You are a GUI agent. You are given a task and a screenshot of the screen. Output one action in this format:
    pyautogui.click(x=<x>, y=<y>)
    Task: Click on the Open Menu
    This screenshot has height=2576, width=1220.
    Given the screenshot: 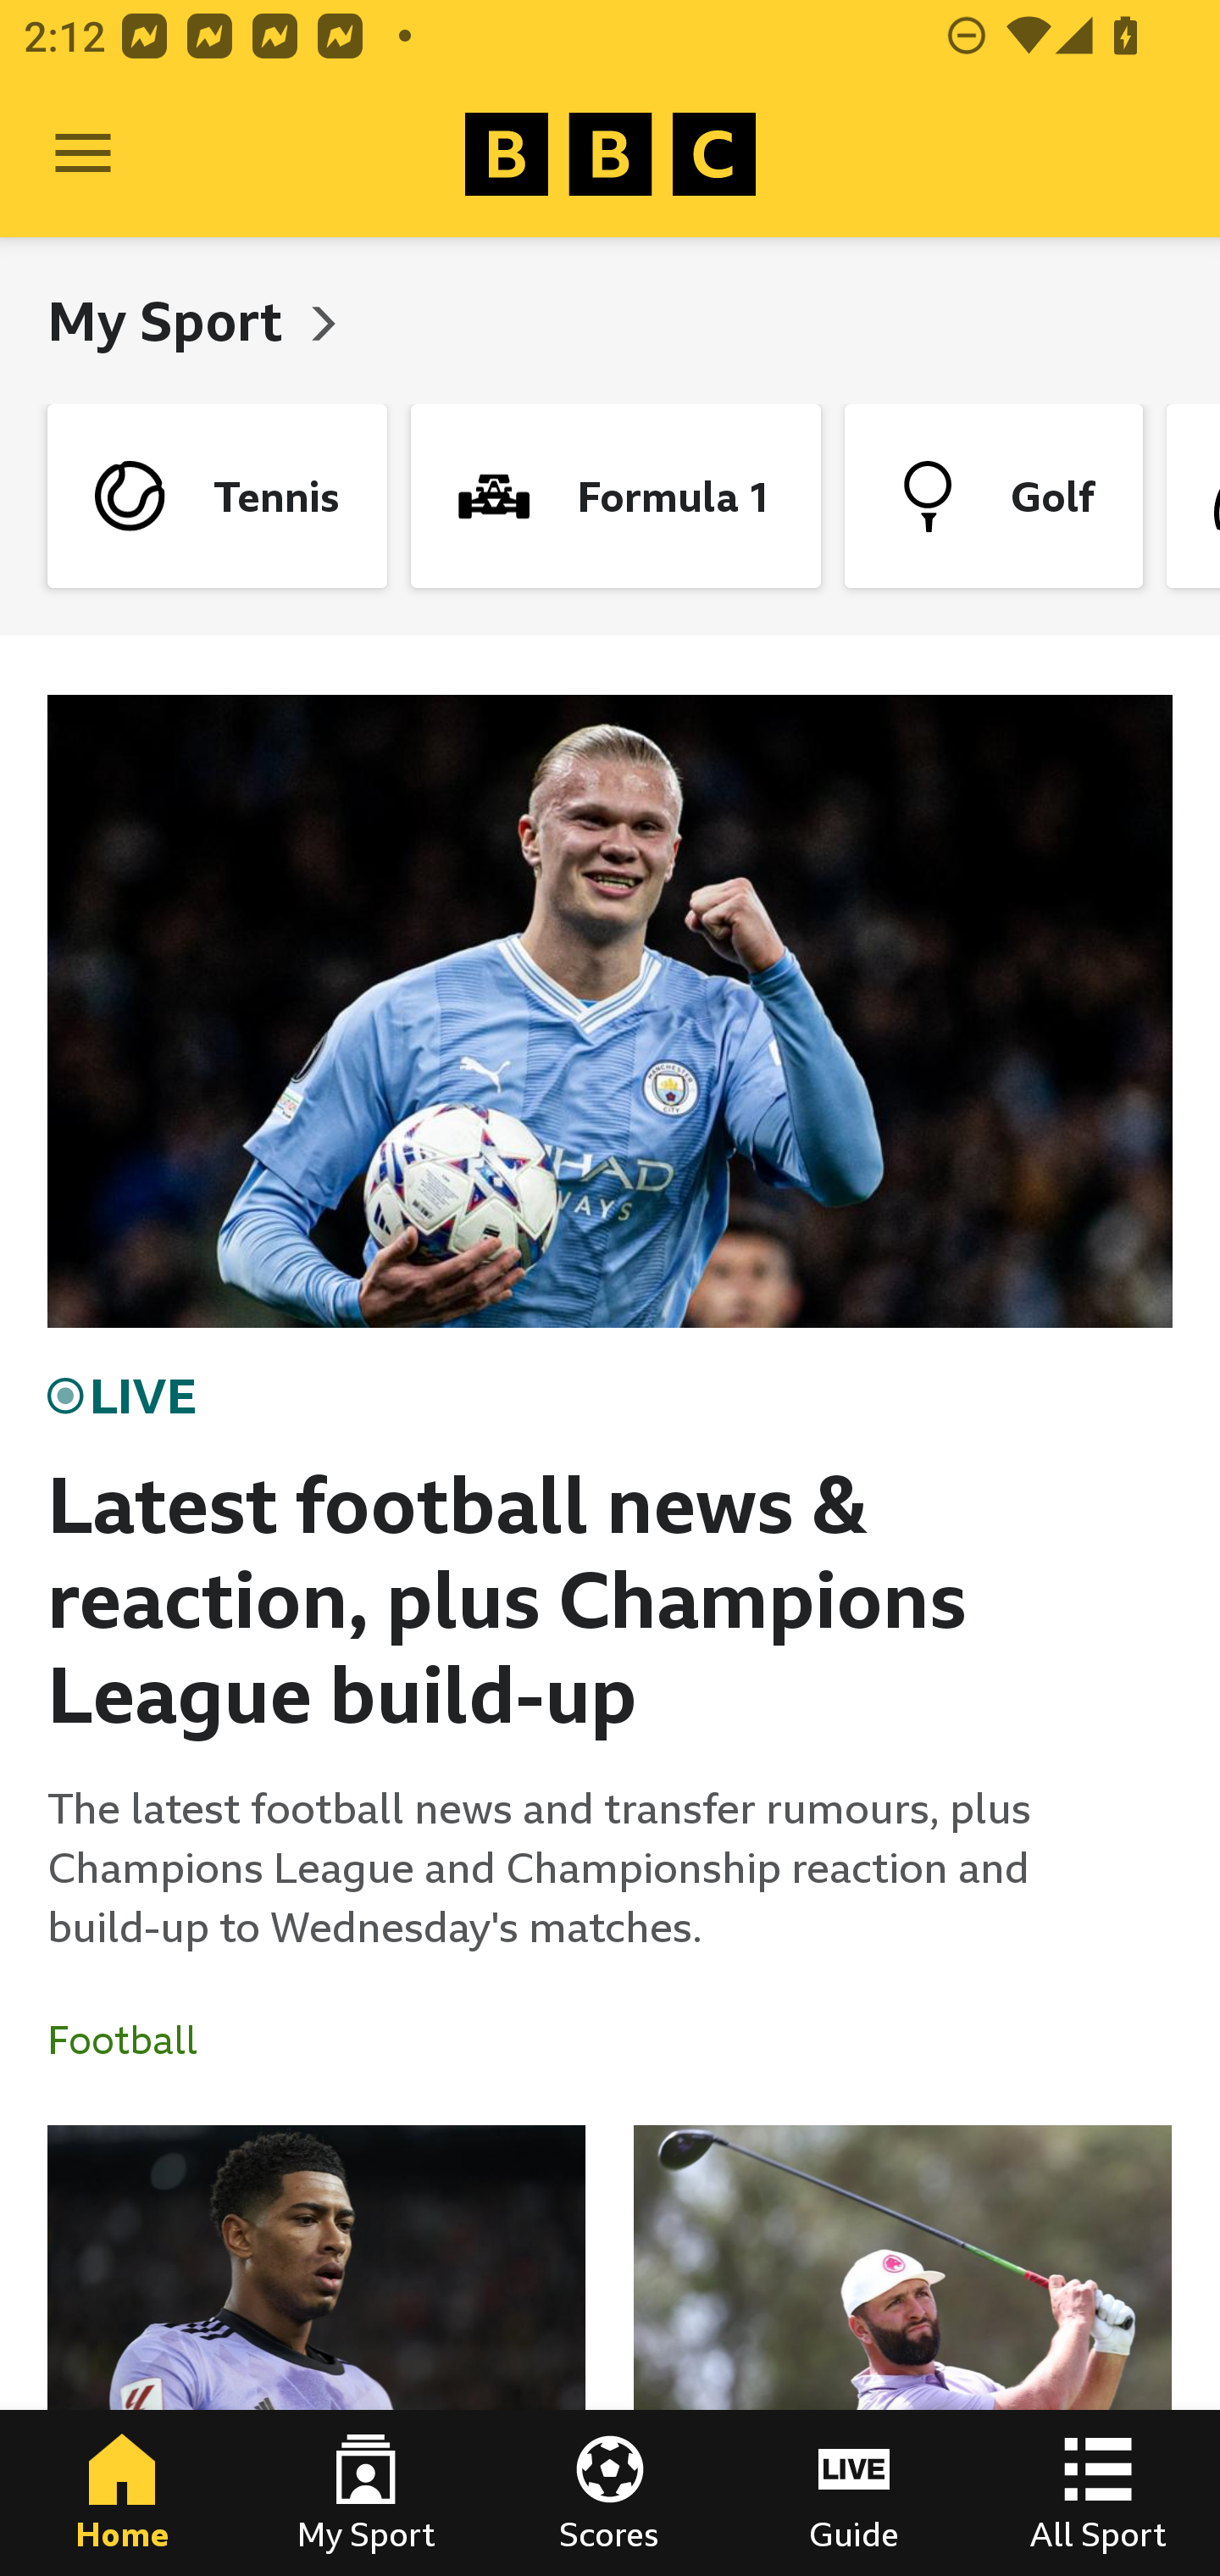 What is the action you would take?
    pyautogui.click(x=83, y=154)
    